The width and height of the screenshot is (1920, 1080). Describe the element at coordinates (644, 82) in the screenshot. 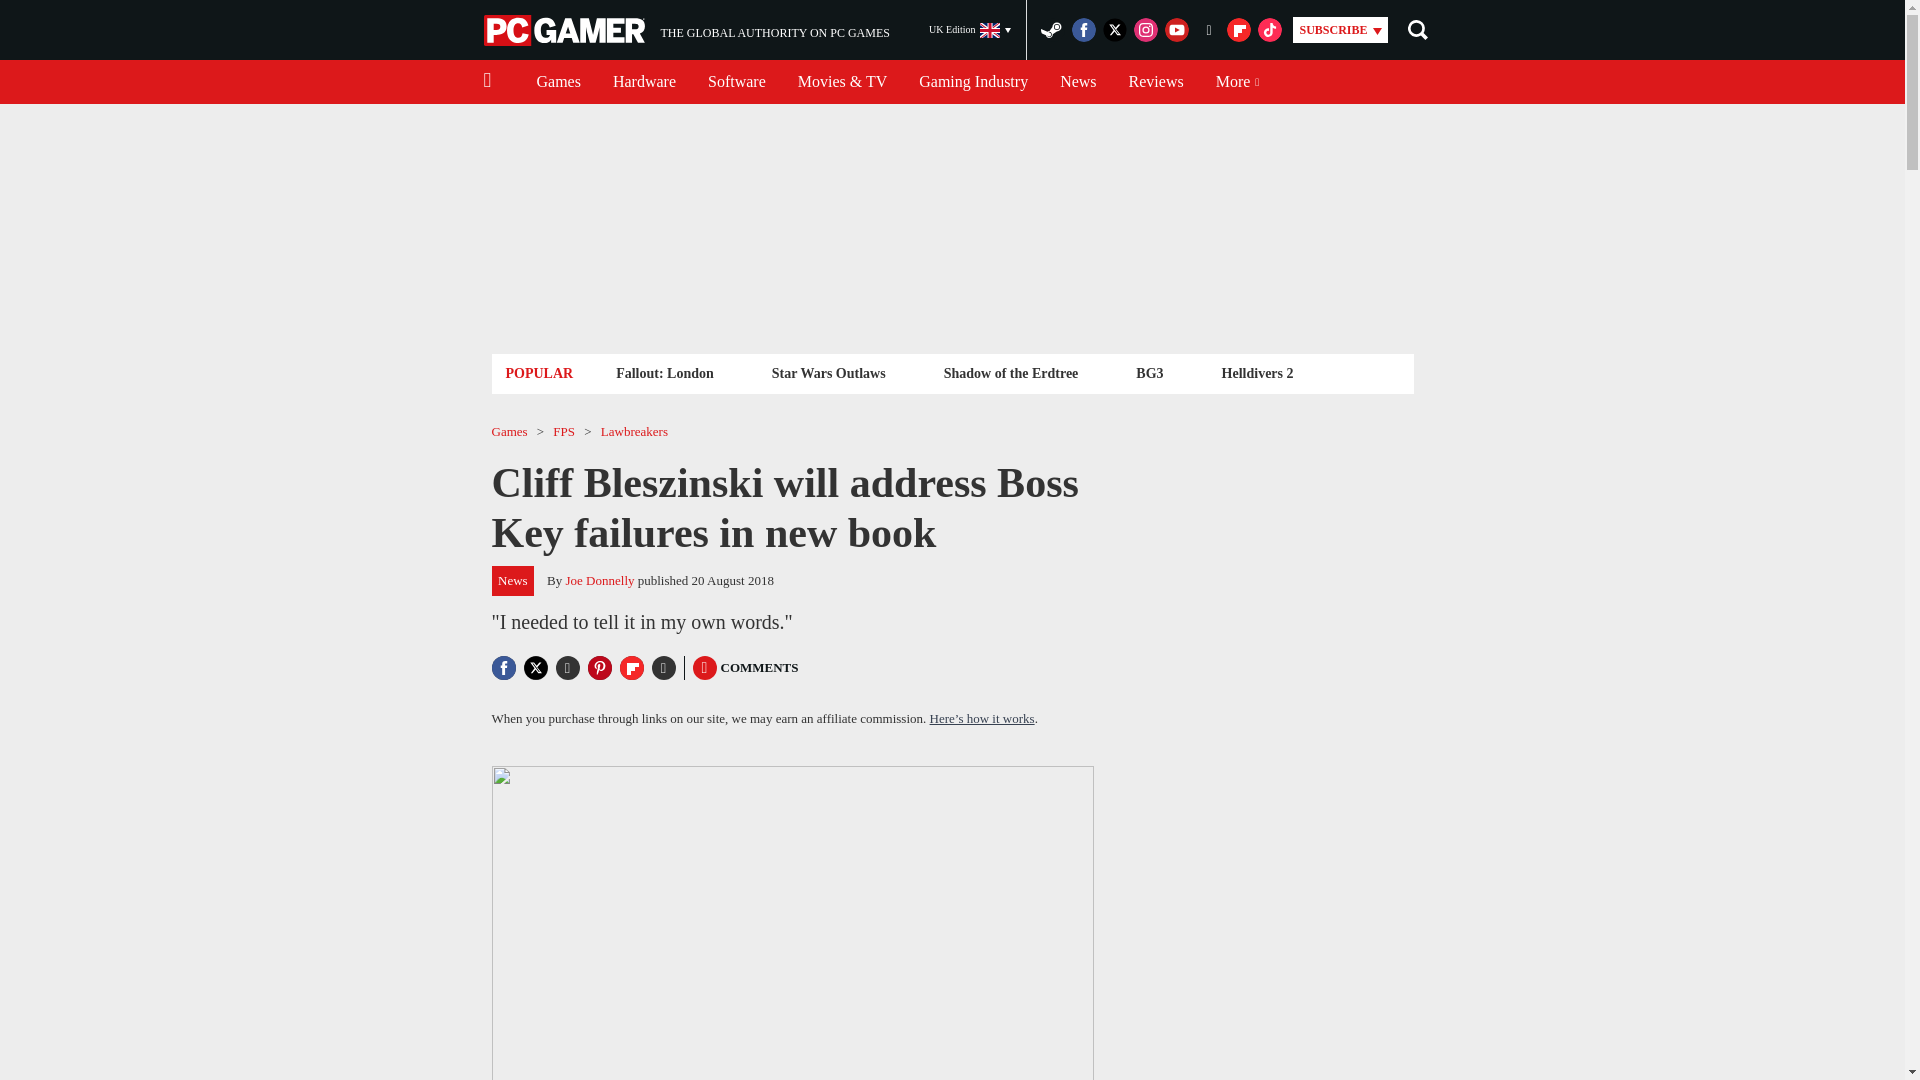

I see `Hardware` at that location.